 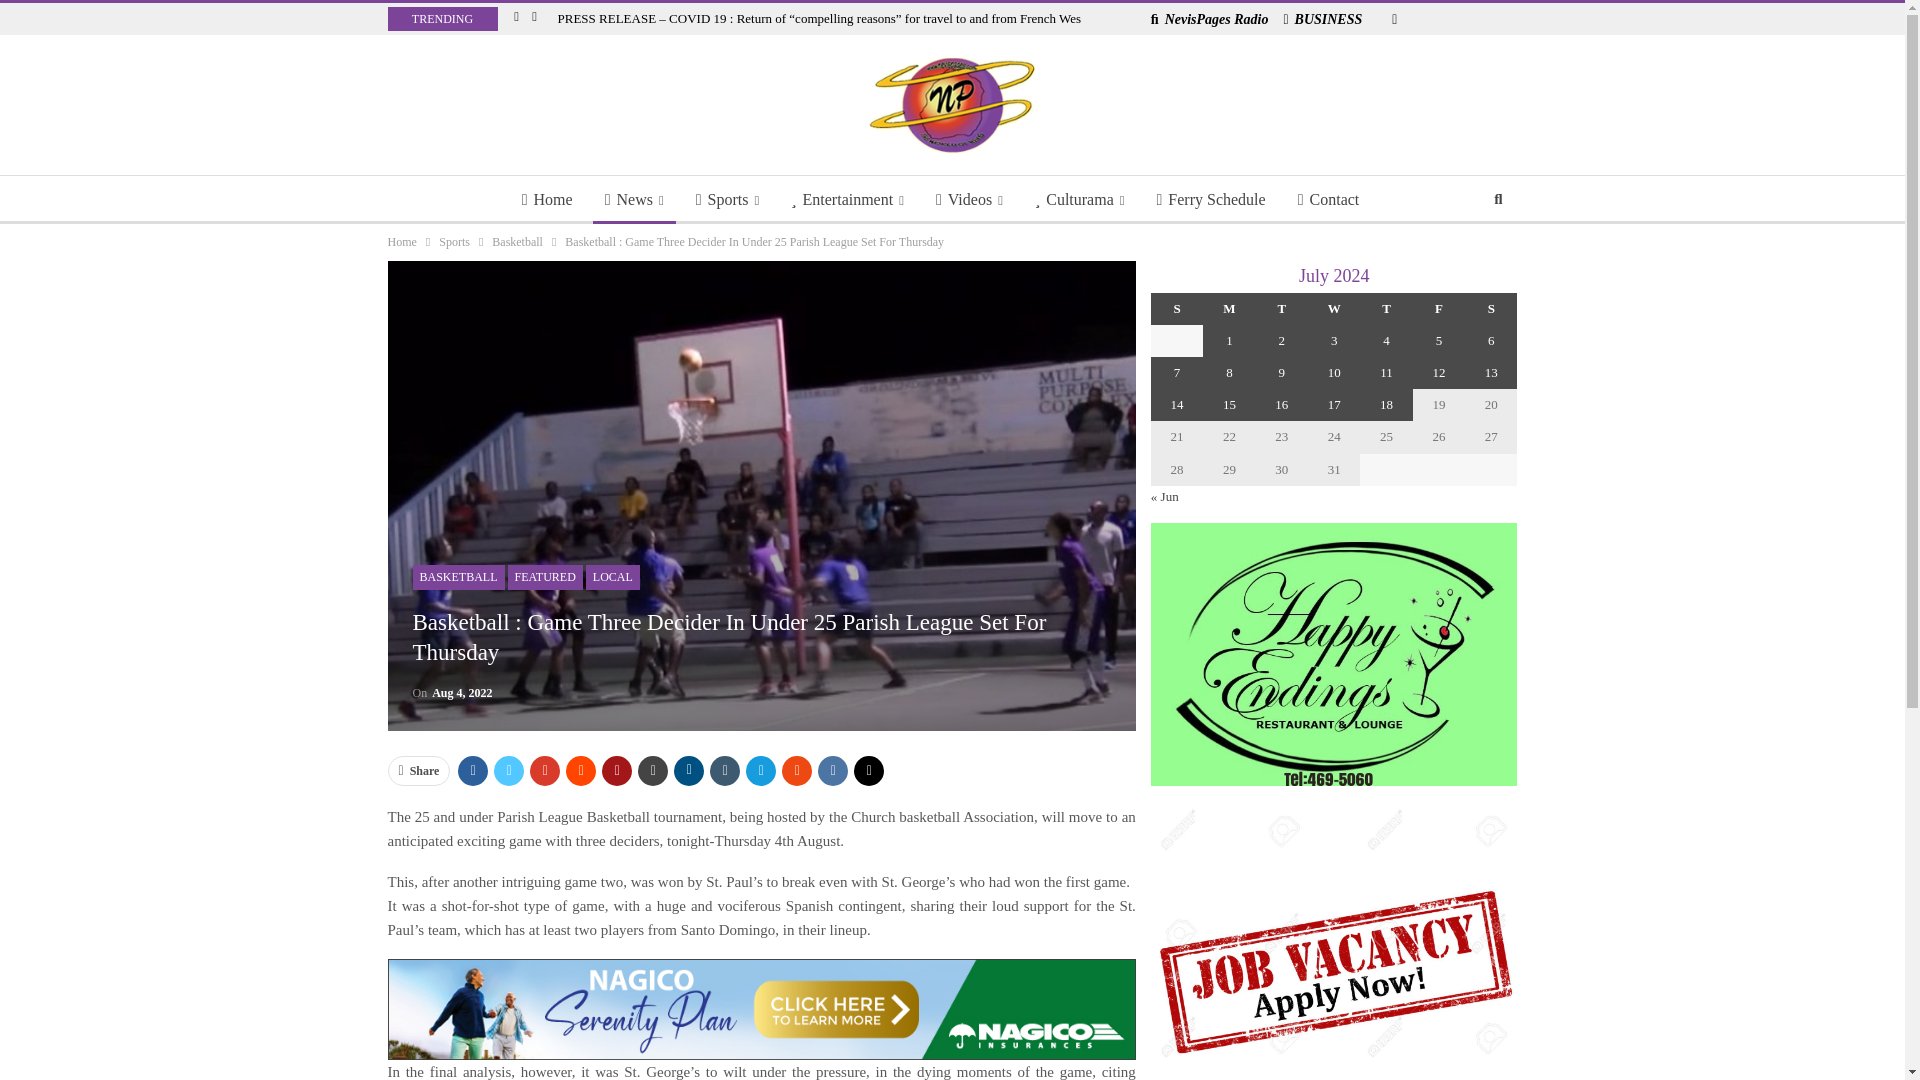 I want to click on BUSINESS, so click(x=1322, y=19).